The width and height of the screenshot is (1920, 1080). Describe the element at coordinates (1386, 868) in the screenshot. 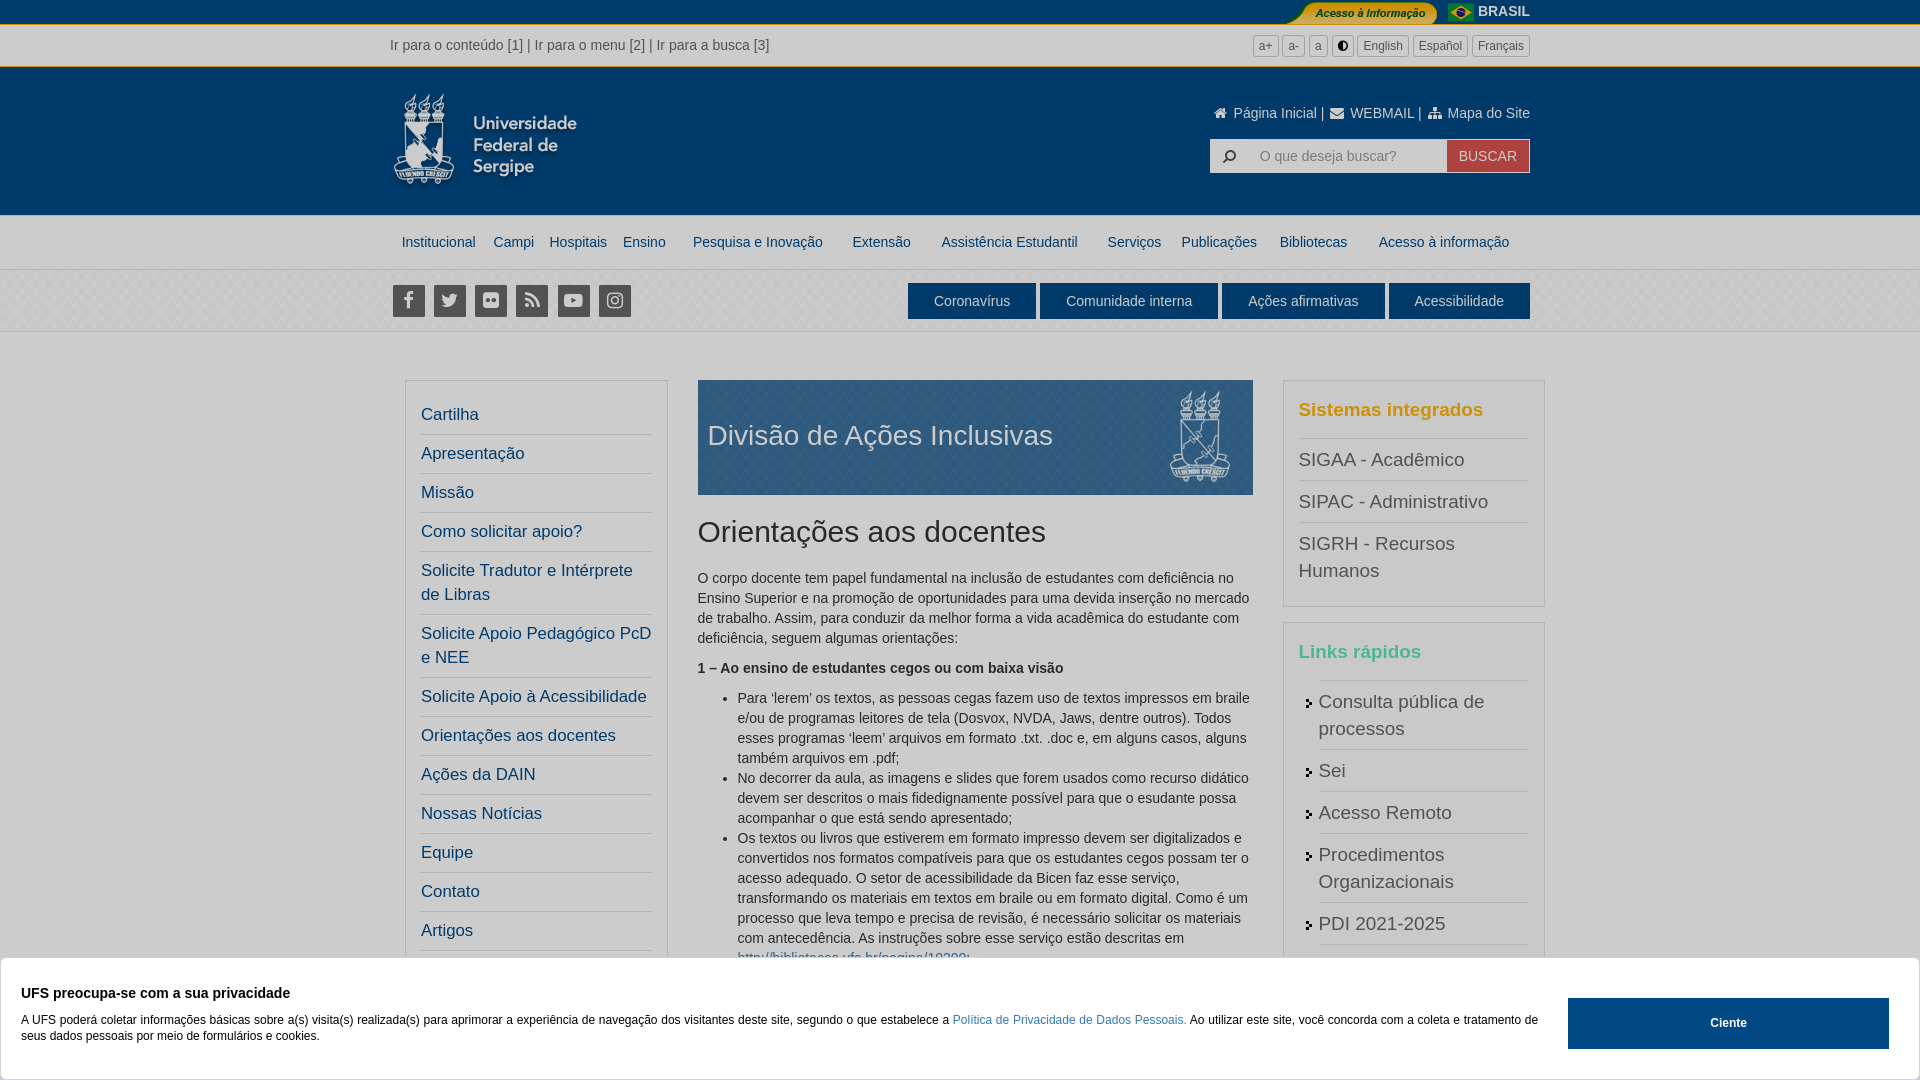

I see `Procedimentos Organizacionais` at that location.